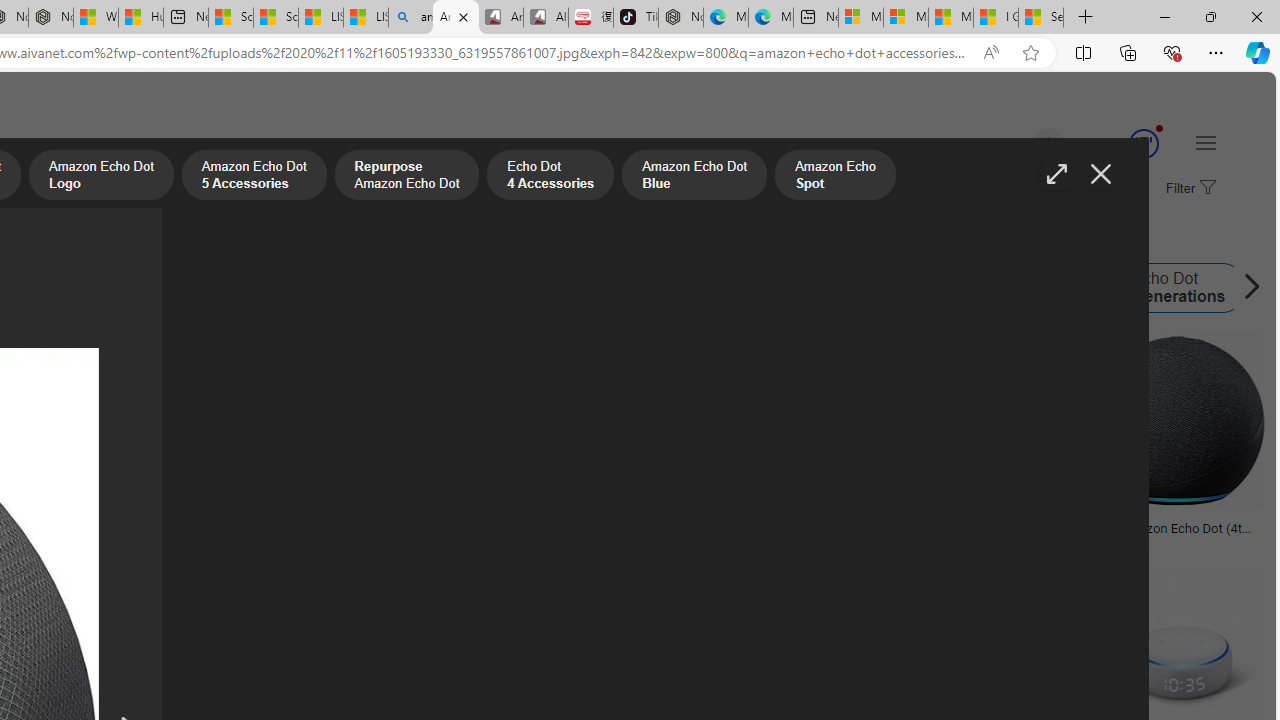  Describe the element at coordinates (1206, 142) in the screenshot. I see `Settings and quick links` at that location.